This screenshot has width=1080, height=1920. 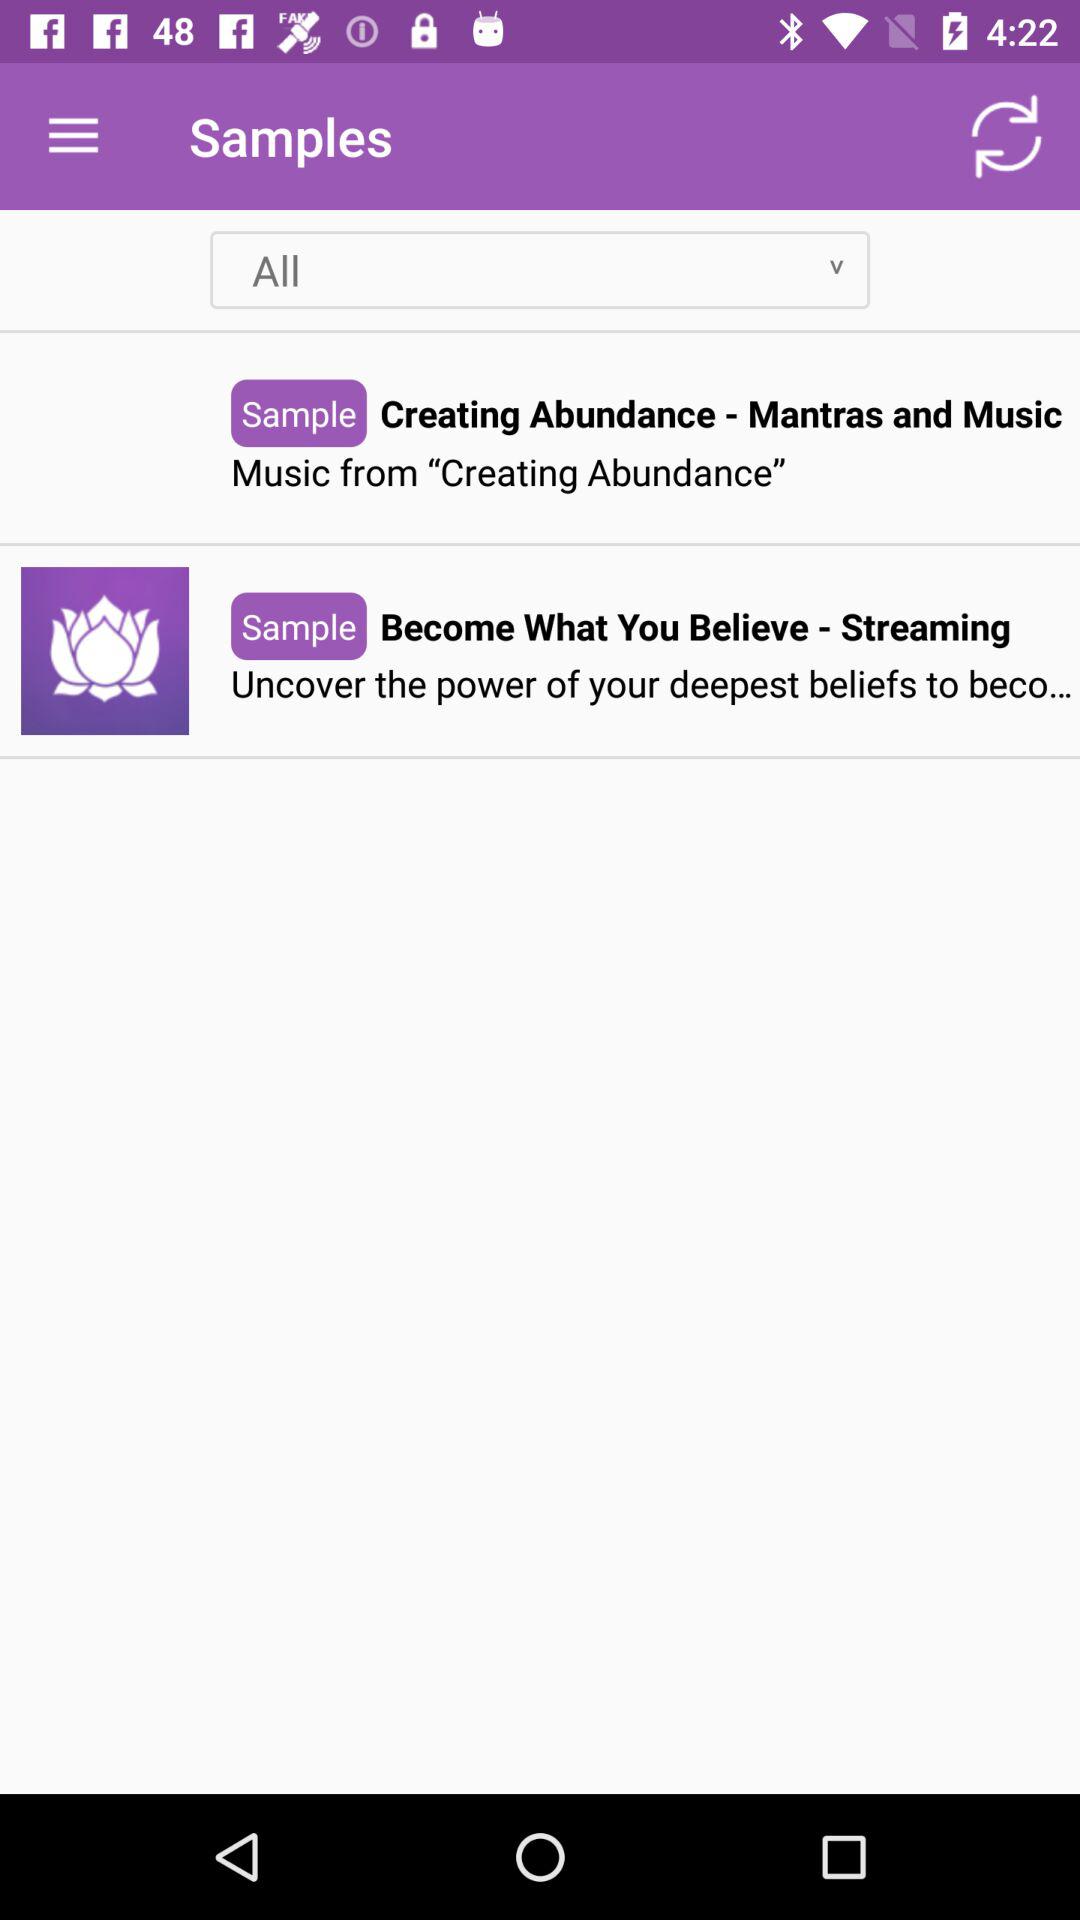 What do you see at coordinates (655, 684) in the screenshot?
I see `swipe until uncover the power item` at bounding box center [655, 684].